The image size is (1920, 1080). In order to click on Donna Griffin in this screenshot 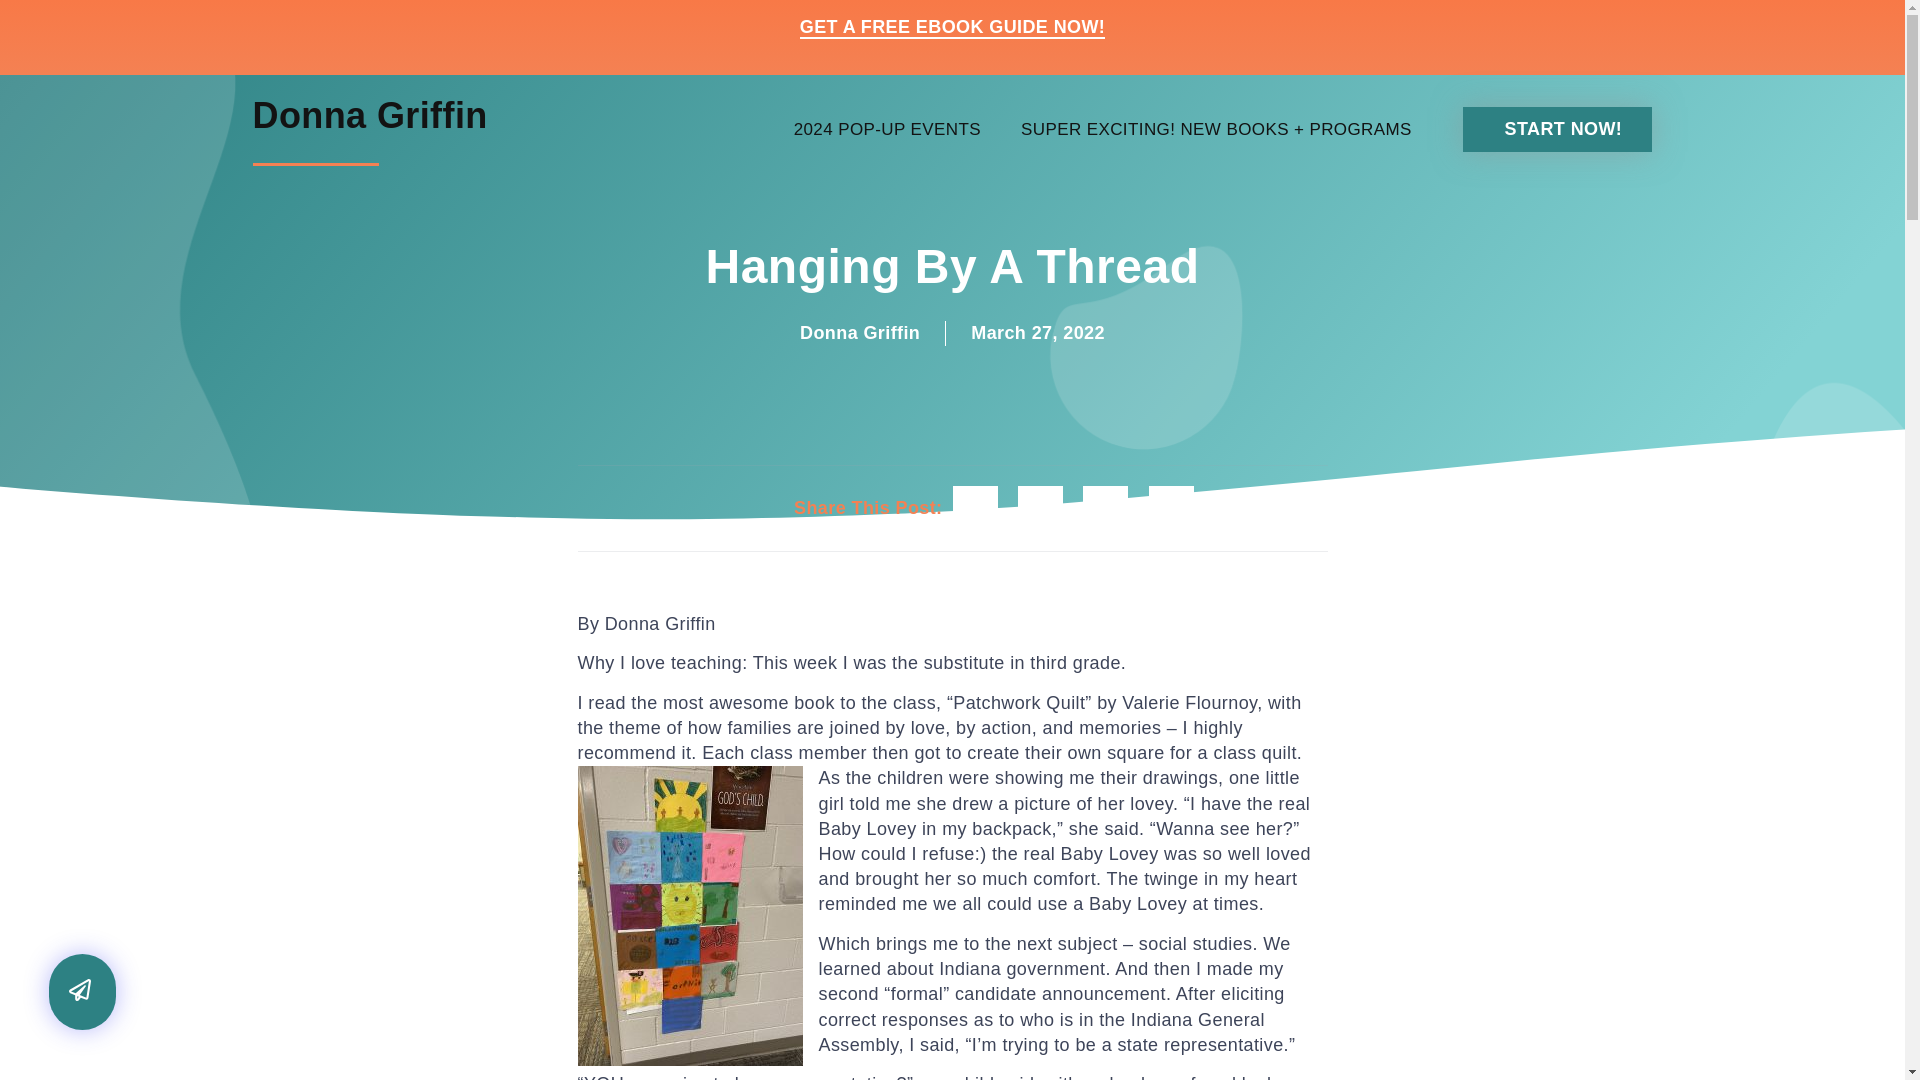, I will do `click(369, 116)`.